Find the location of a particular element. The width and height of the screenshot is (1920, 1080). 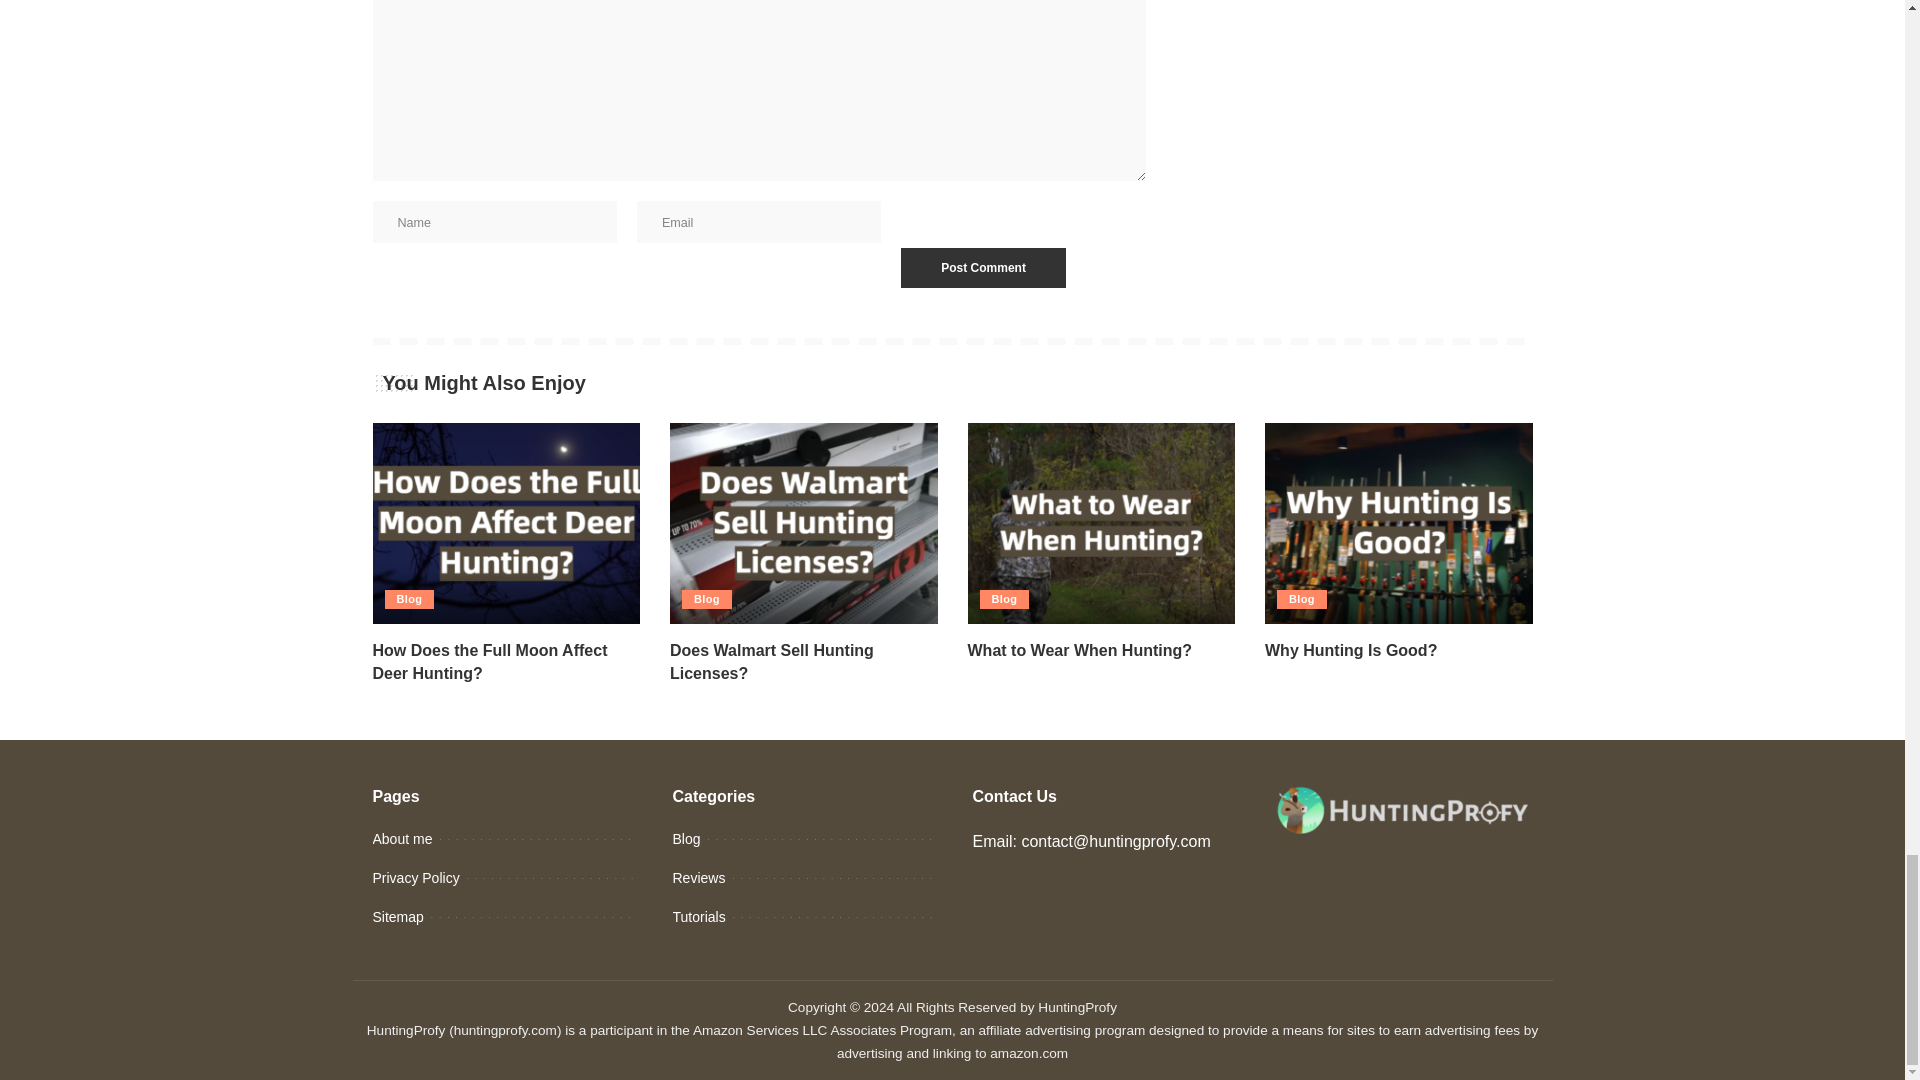

Post Comment is located at coordinates (982, 268).